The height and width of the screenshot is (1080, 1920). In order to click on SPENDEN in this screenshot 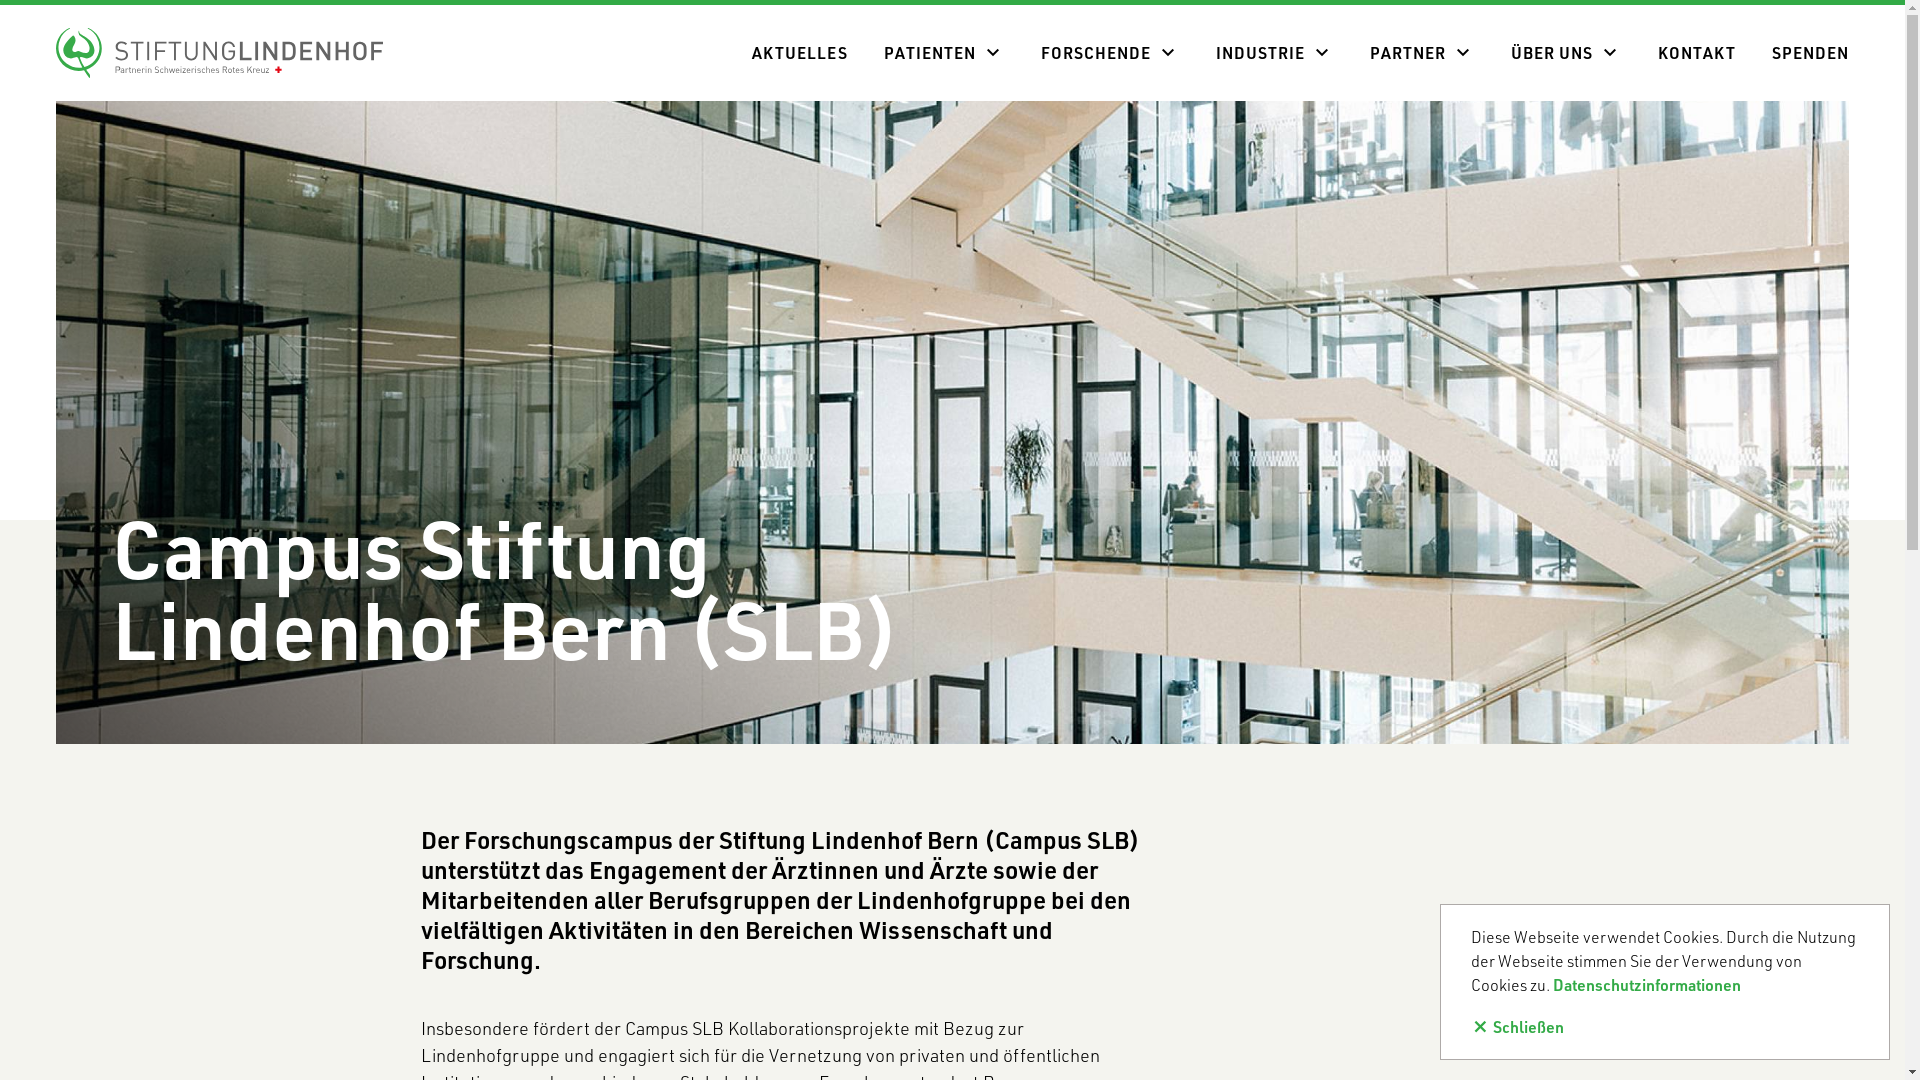, I will do `click(1802, 53)`.